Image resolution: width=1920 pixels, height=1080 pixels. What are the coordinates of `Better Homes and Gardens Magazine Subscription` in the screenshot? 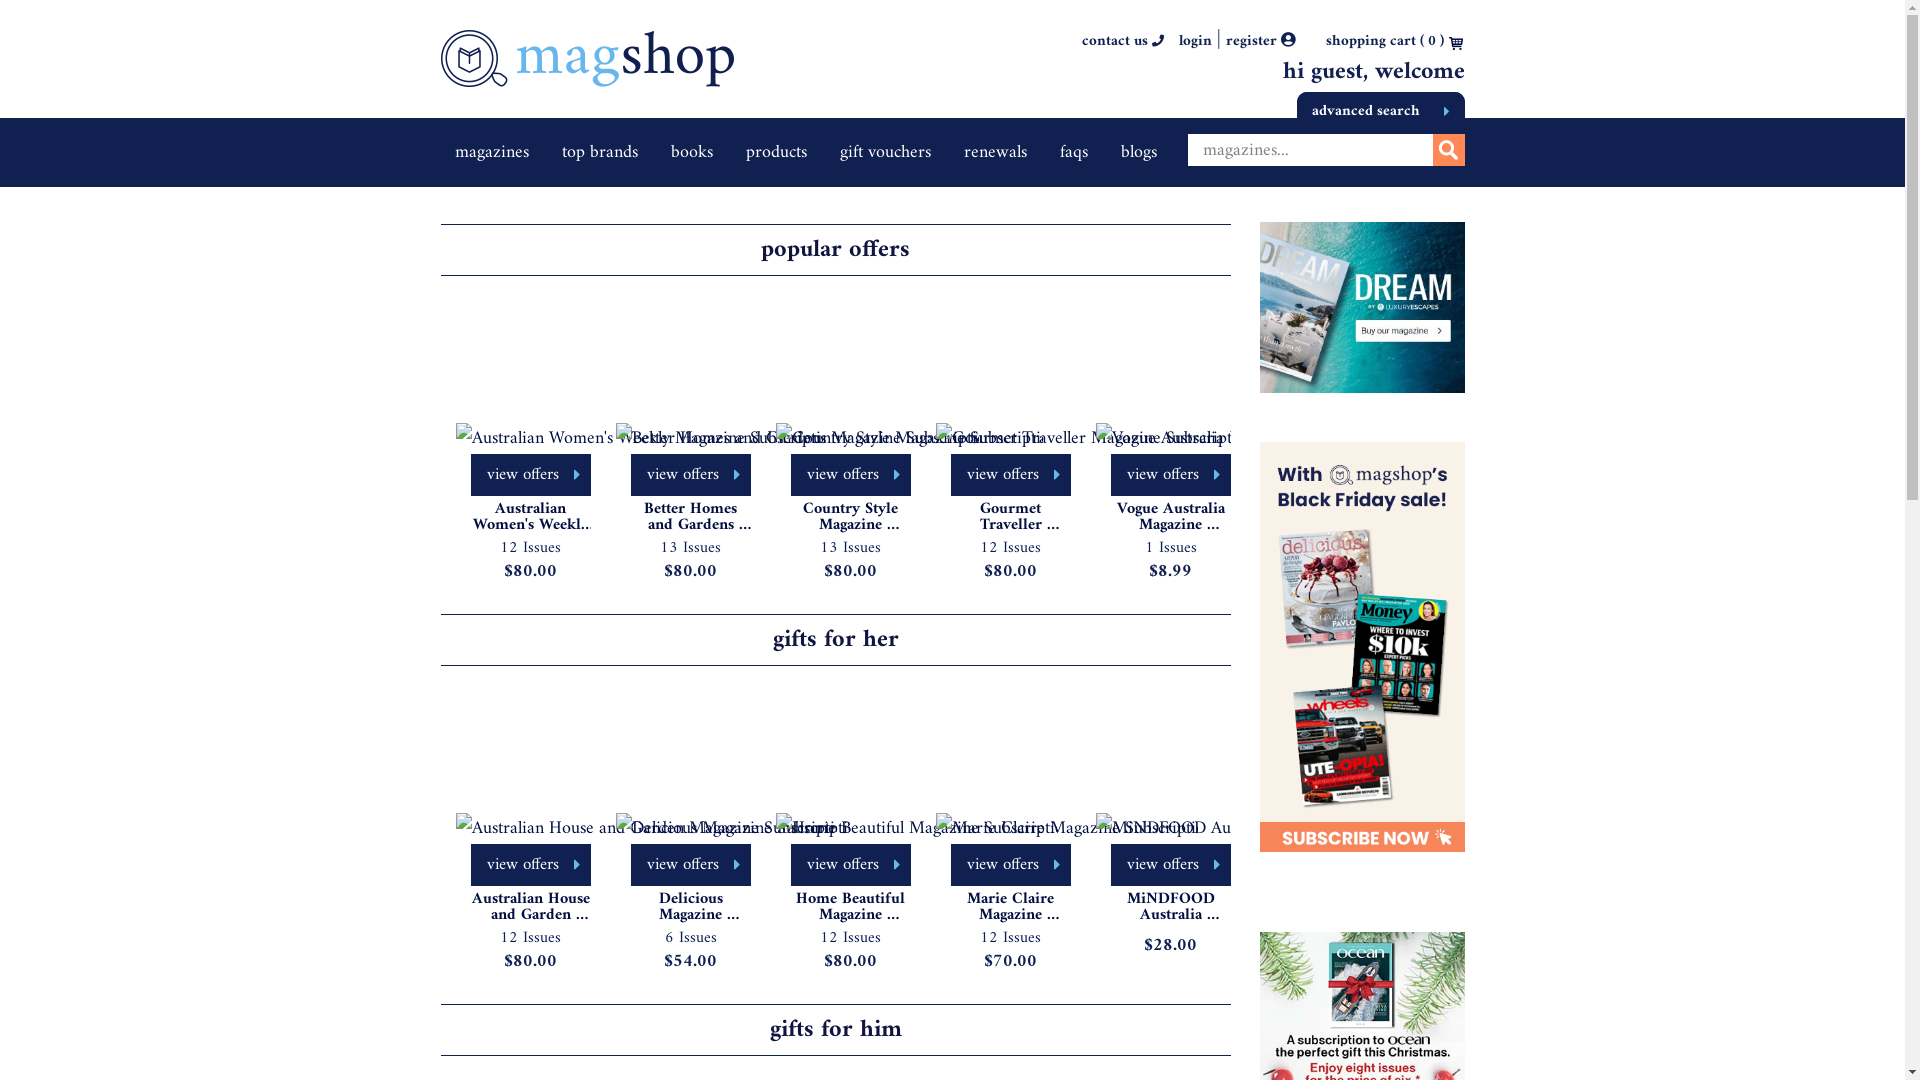 It's located at (690, 517).